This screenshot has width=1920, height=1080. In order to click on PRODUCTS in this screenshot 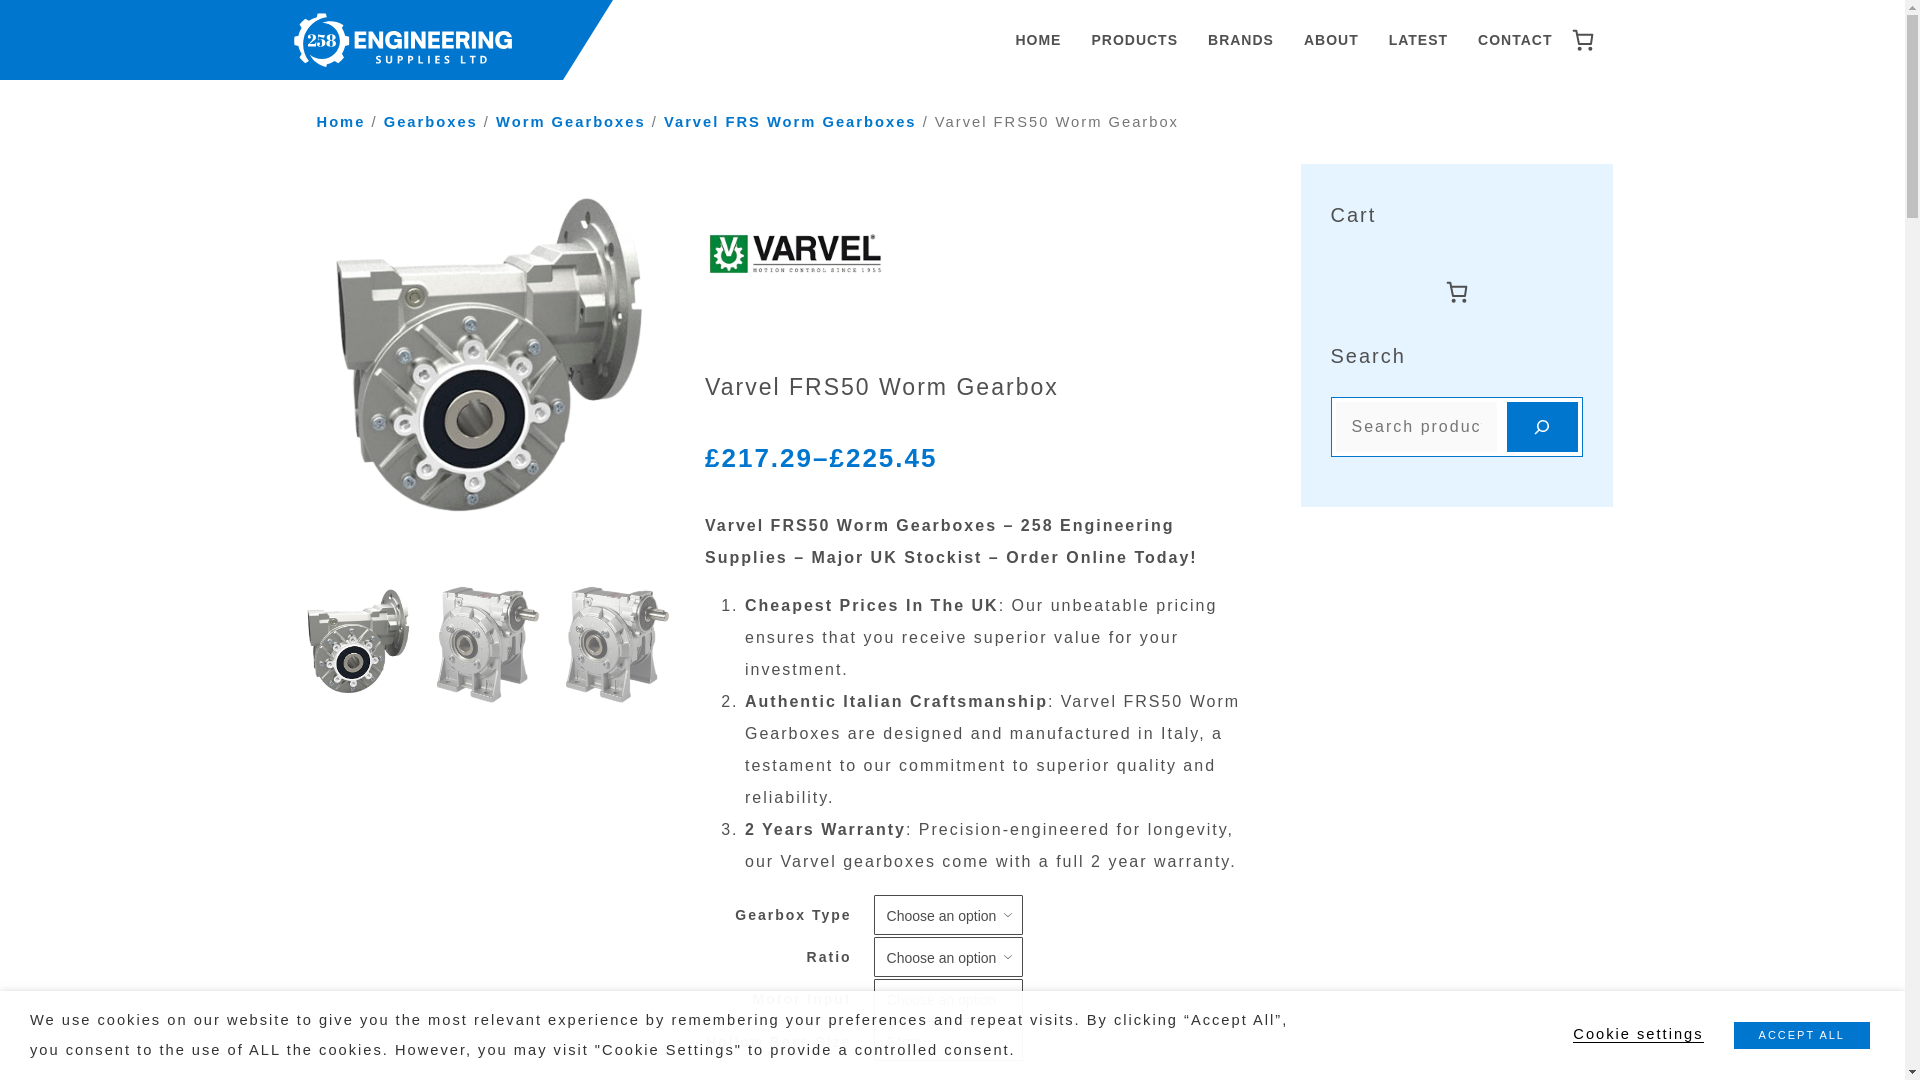, I will do `click(1134, 40)`.